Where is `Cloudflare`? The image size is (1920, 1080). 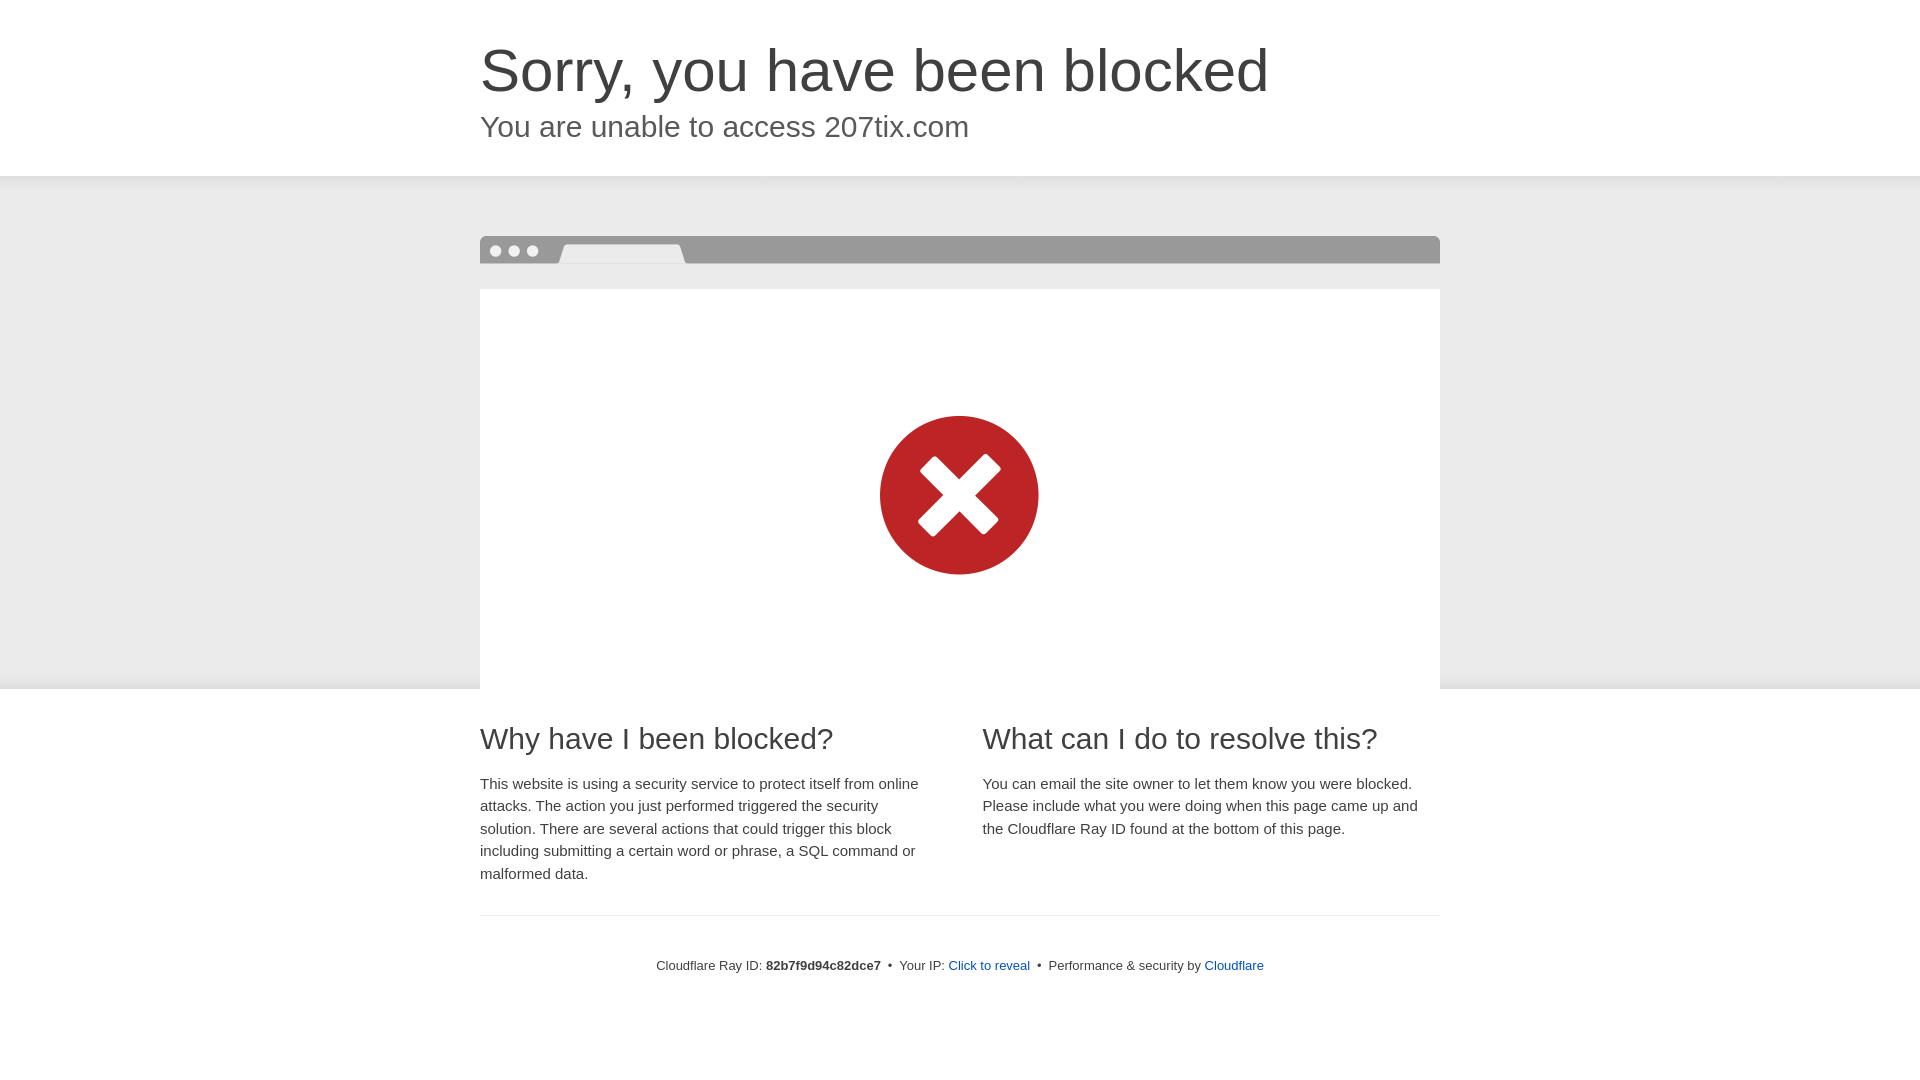 Cloudflare is located at coordinates (1234, 966).